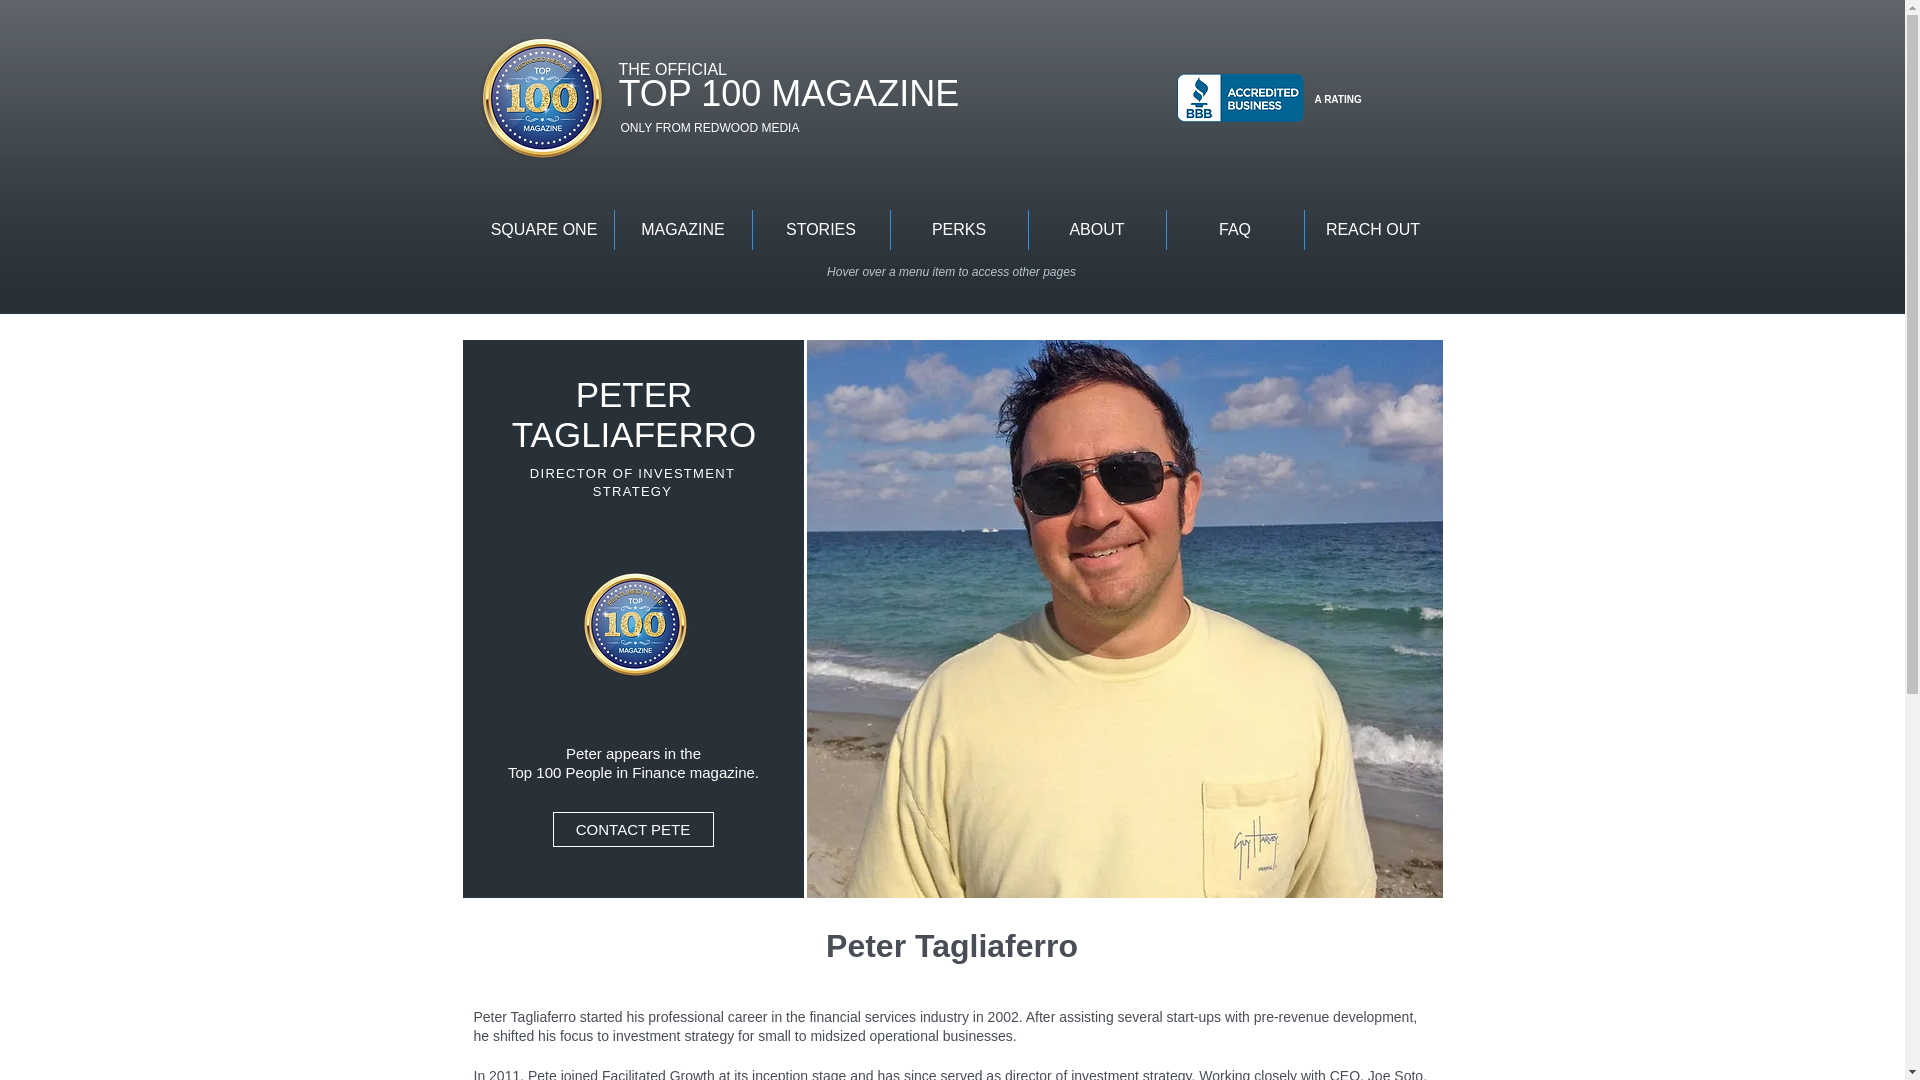  I want to click on STORIES, so click(820, 229).